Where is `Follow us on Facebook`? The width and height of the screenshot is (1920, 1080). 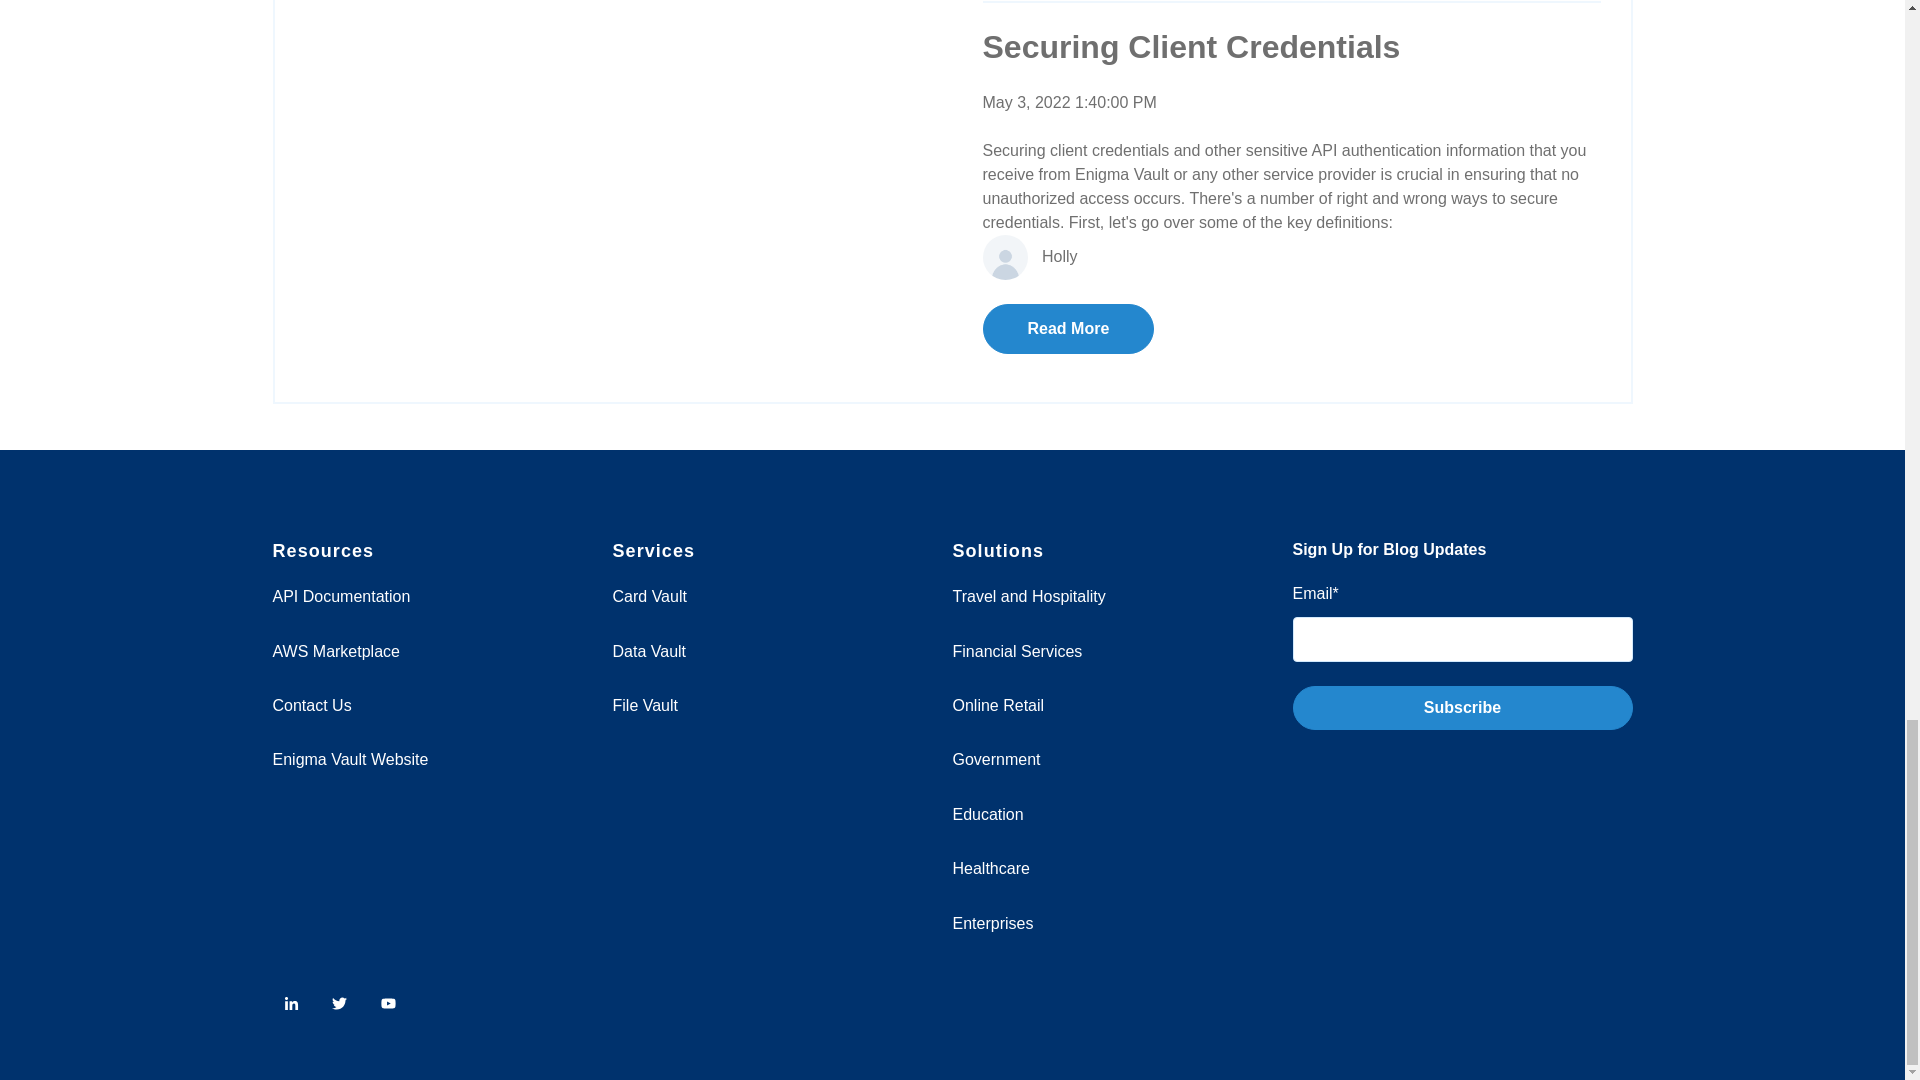
Follow us on Facebook is located at coordinates (388, 1002).